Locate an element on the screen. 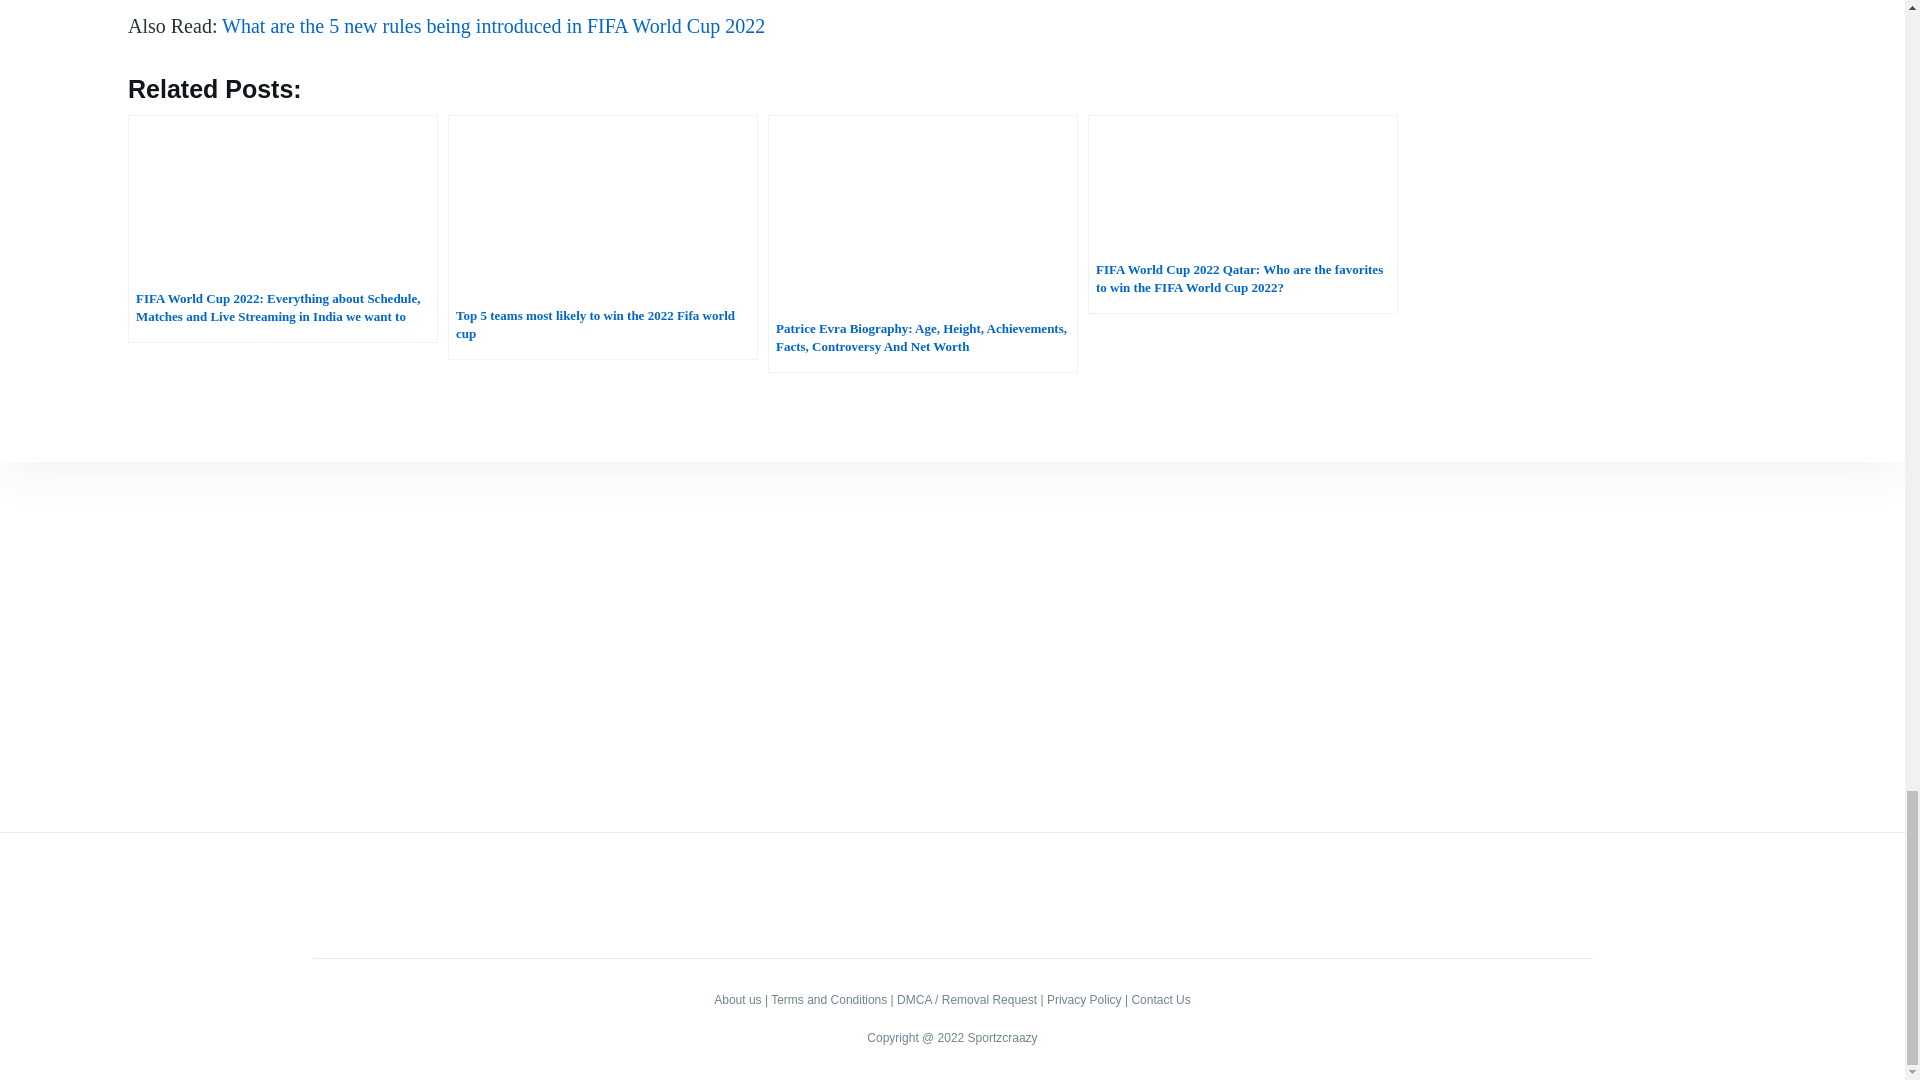 This screenshot has width=1920, height=1080. Top 5 teams most likely to win the 2022 Fifa world cup is located at coordinates (602, 236).